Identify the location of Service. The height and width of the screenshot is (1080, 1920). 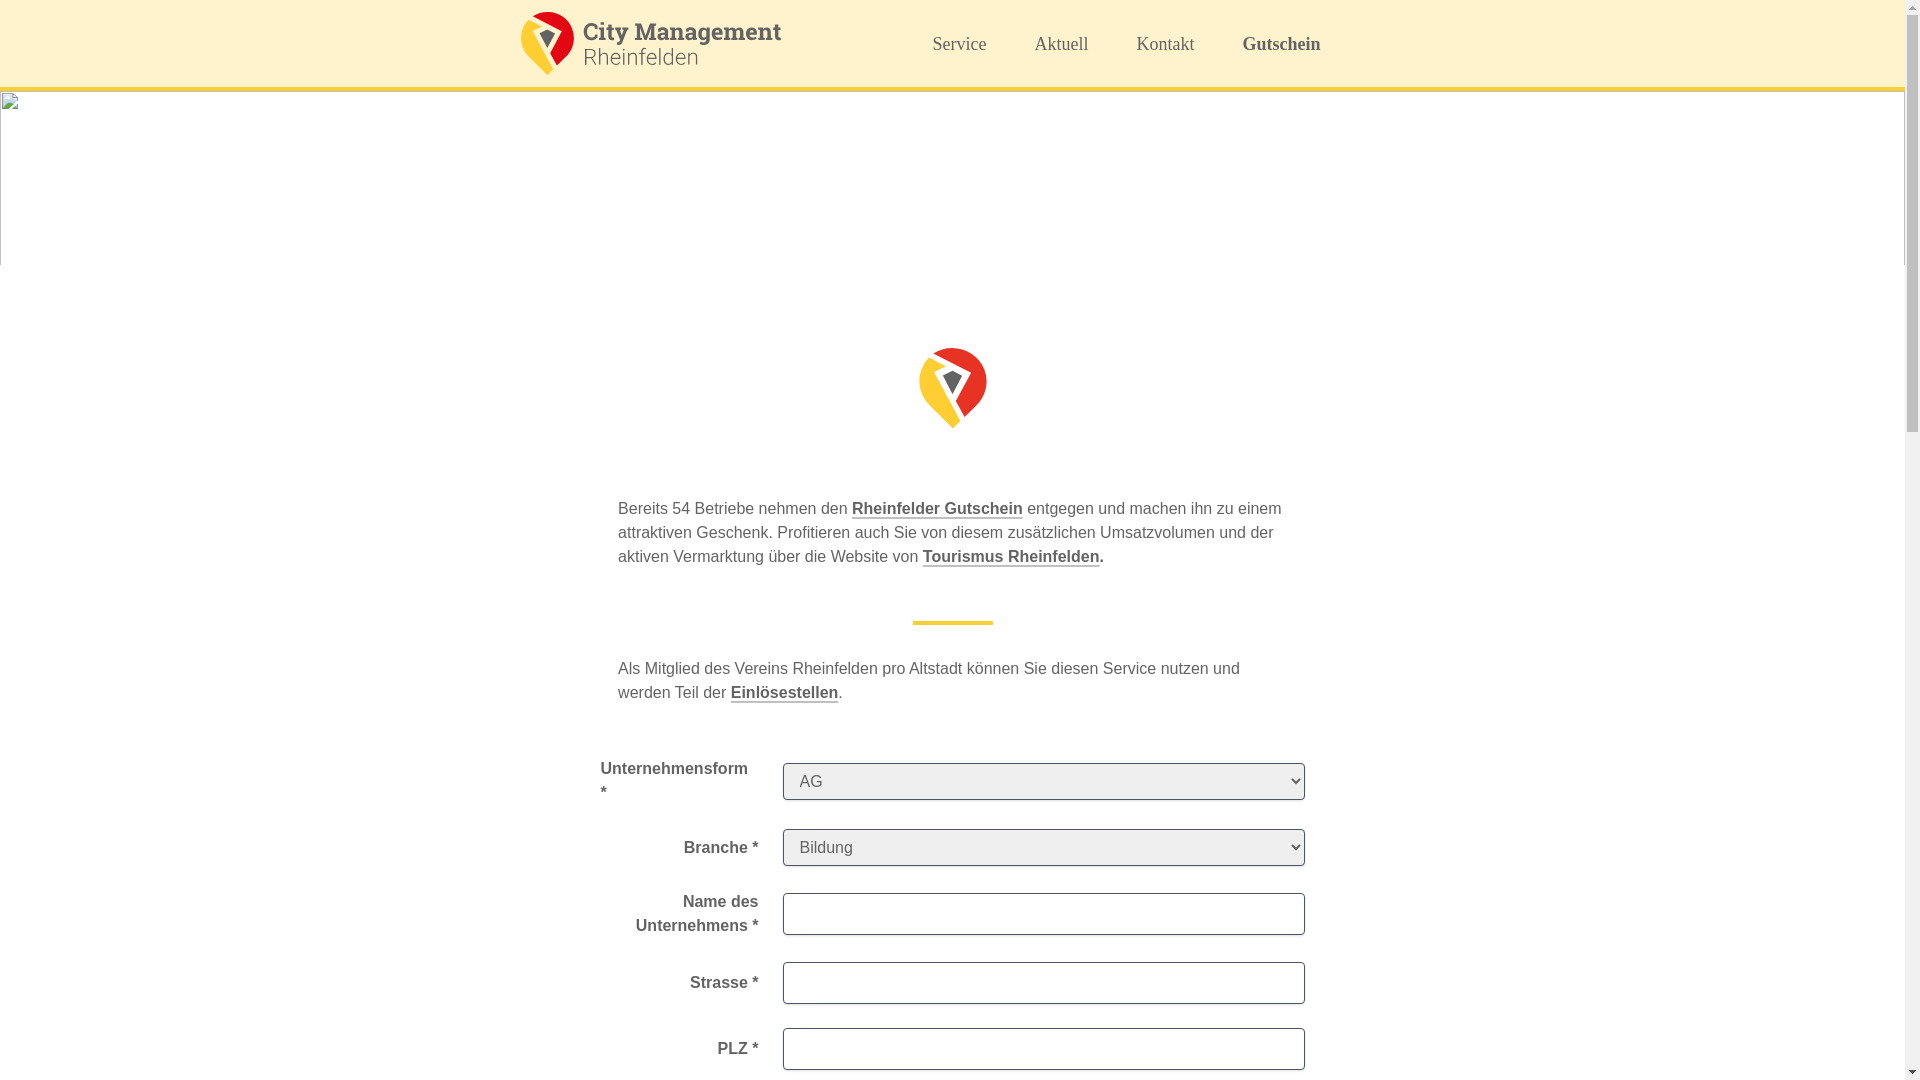
(959, 44).